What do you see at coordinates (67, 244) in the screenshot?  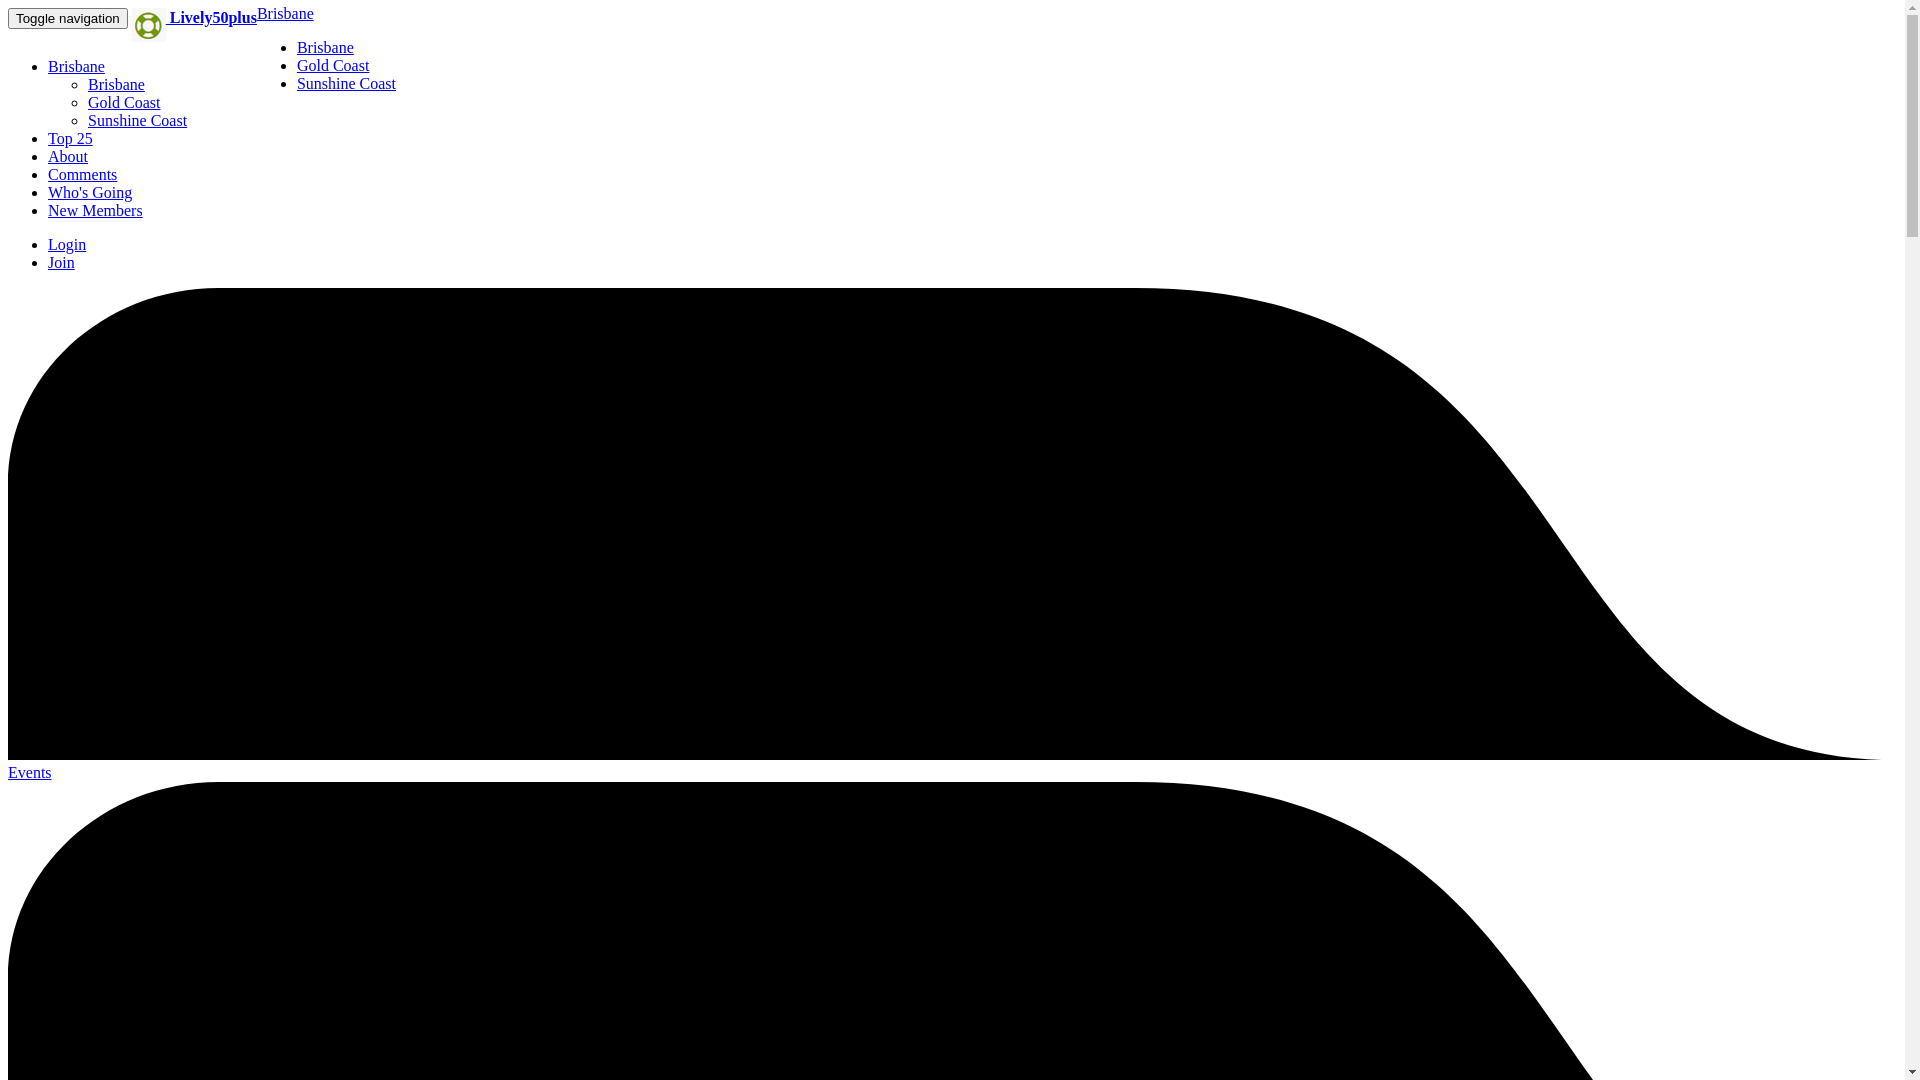 I see `Login` at bounding box center [67, 244].